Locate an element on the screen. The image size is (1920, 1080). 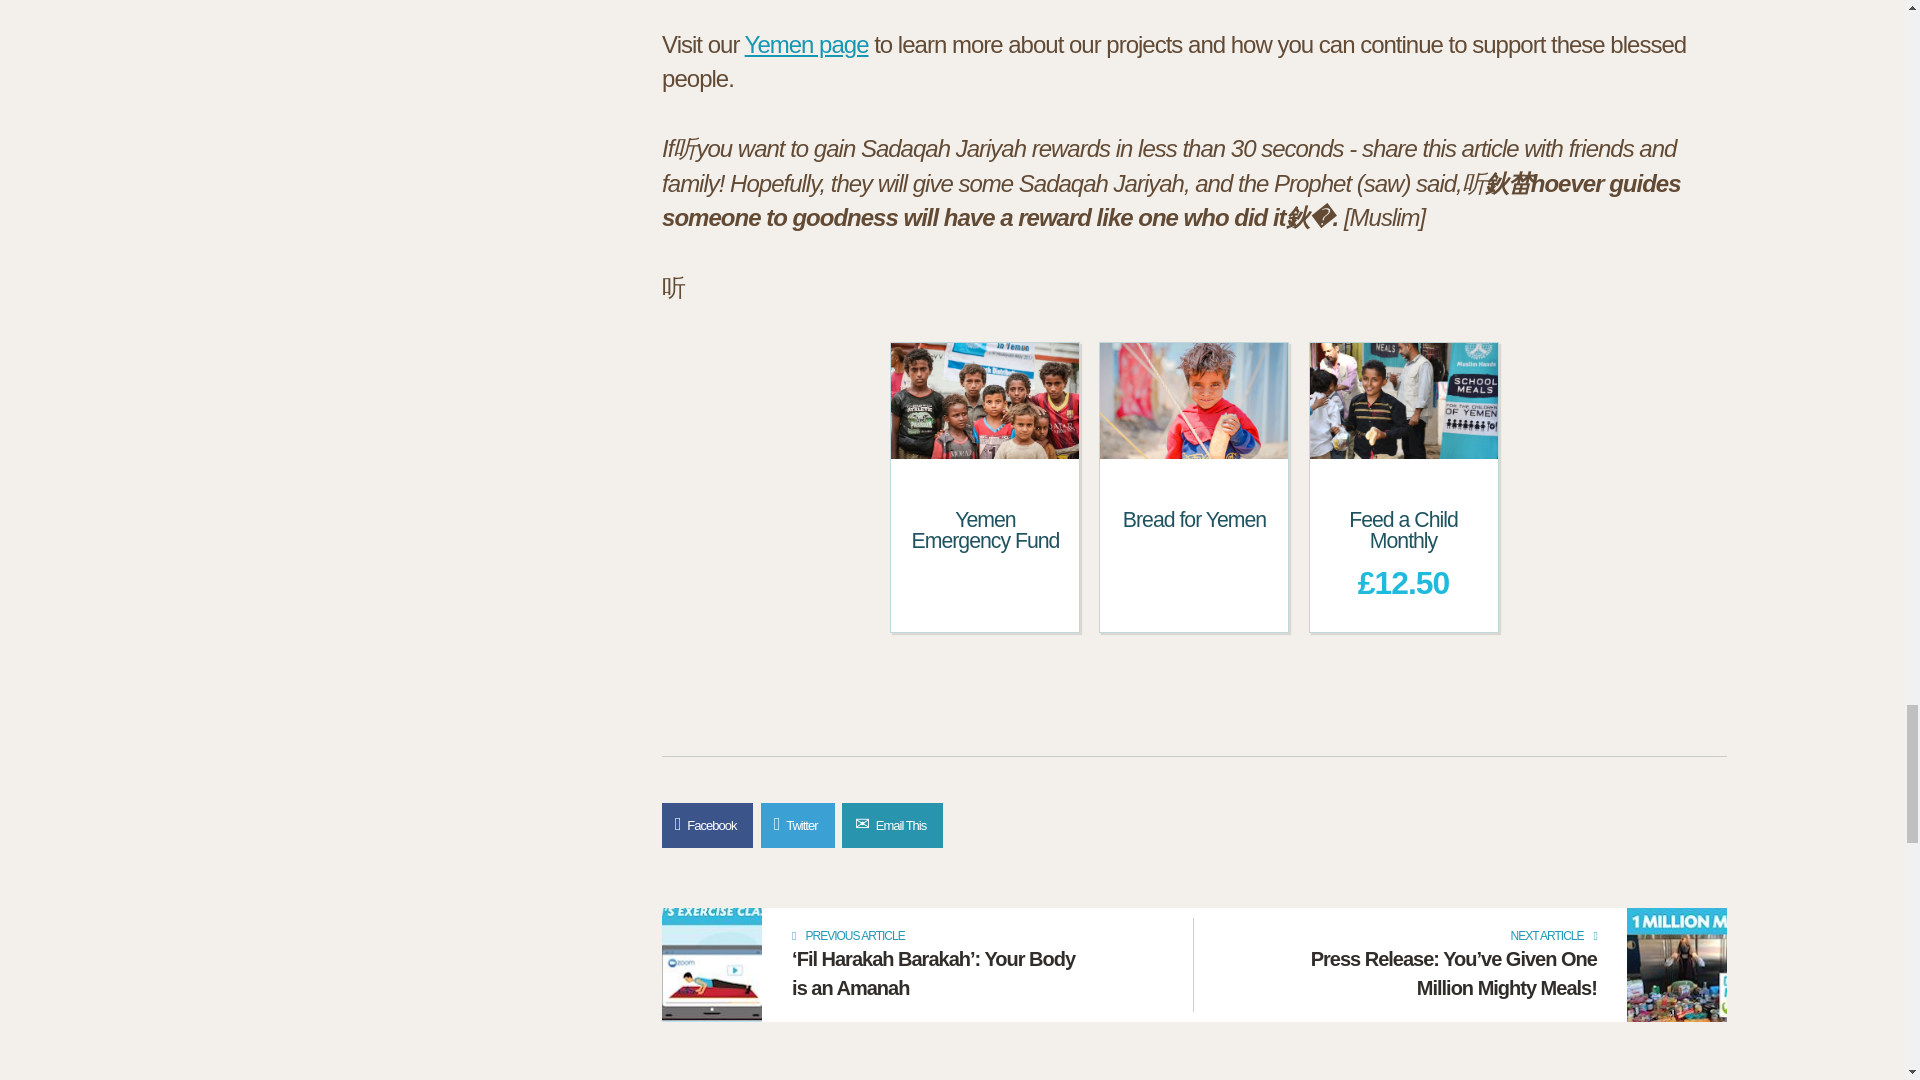
Yemen Emergency Fund is located at coordinates (986, 530).